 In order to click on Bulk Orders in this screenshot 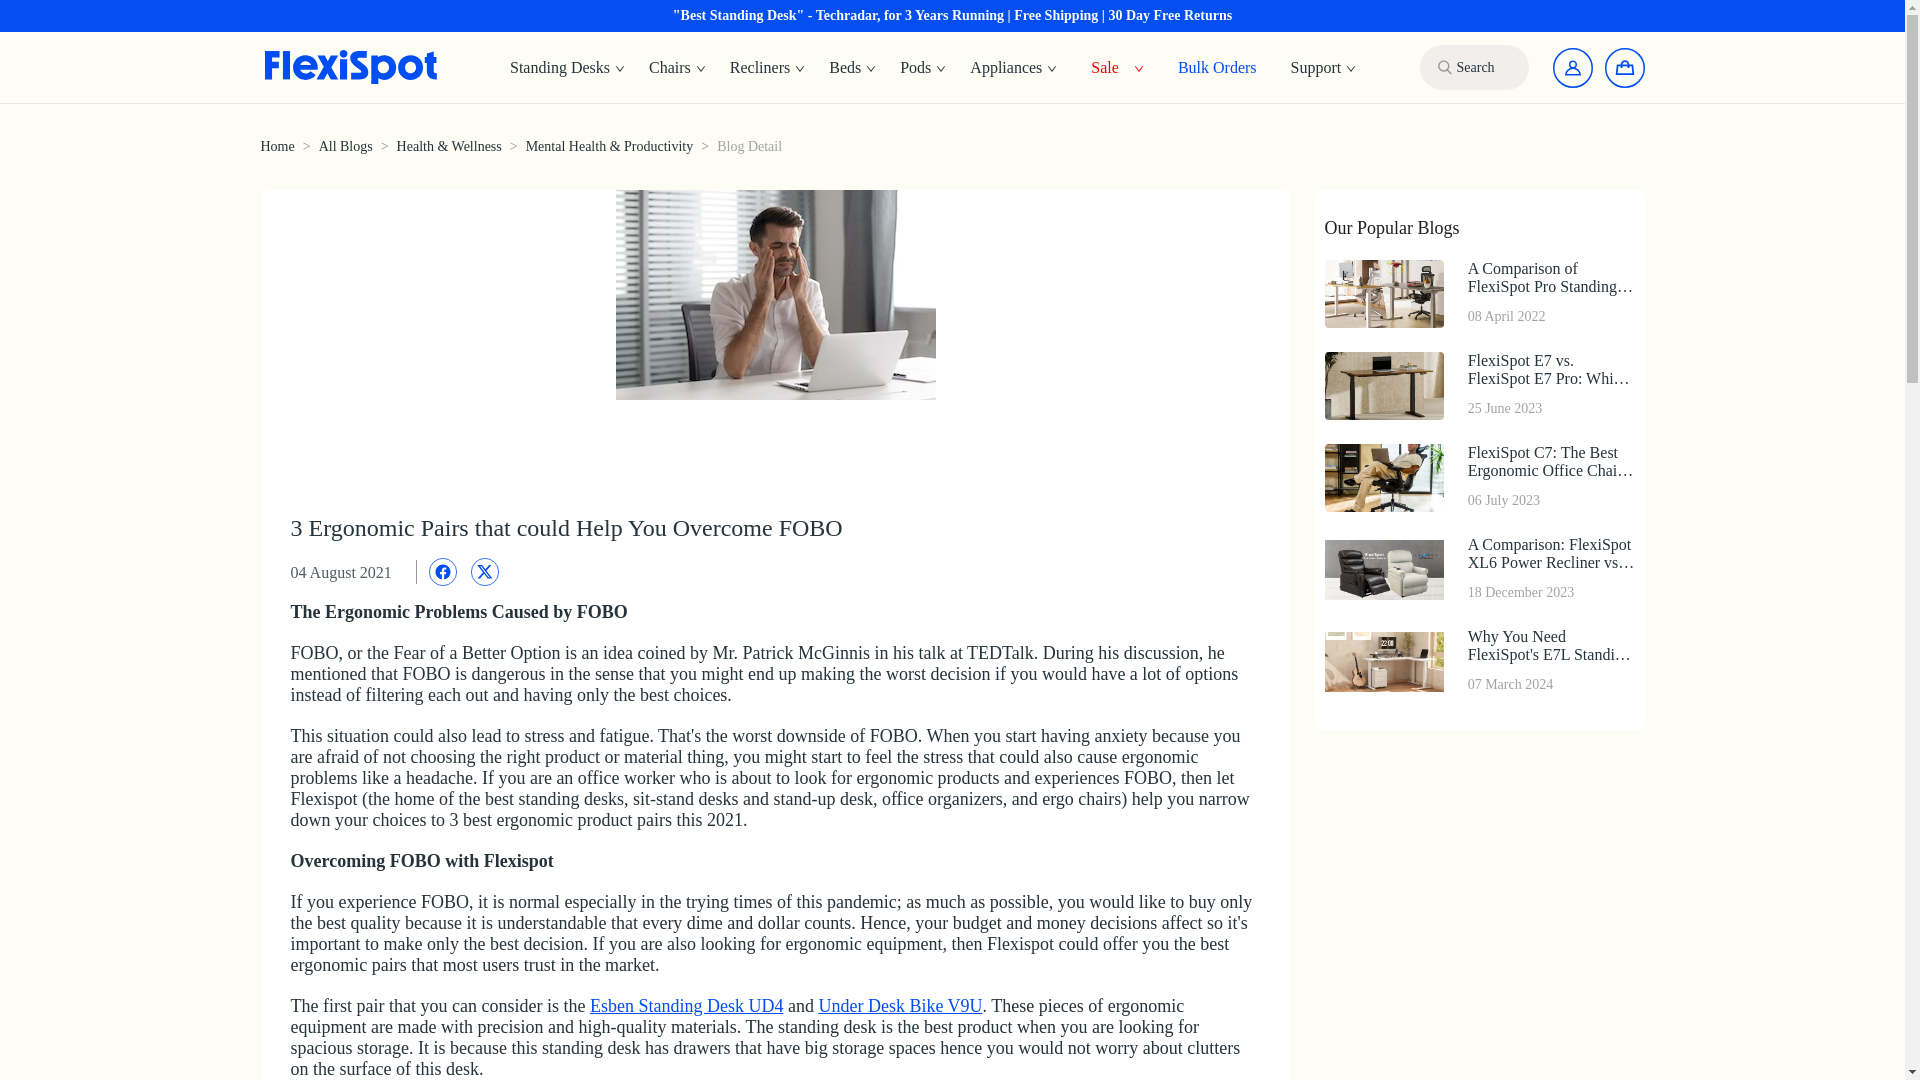, I will do `click(1217, 66)`.